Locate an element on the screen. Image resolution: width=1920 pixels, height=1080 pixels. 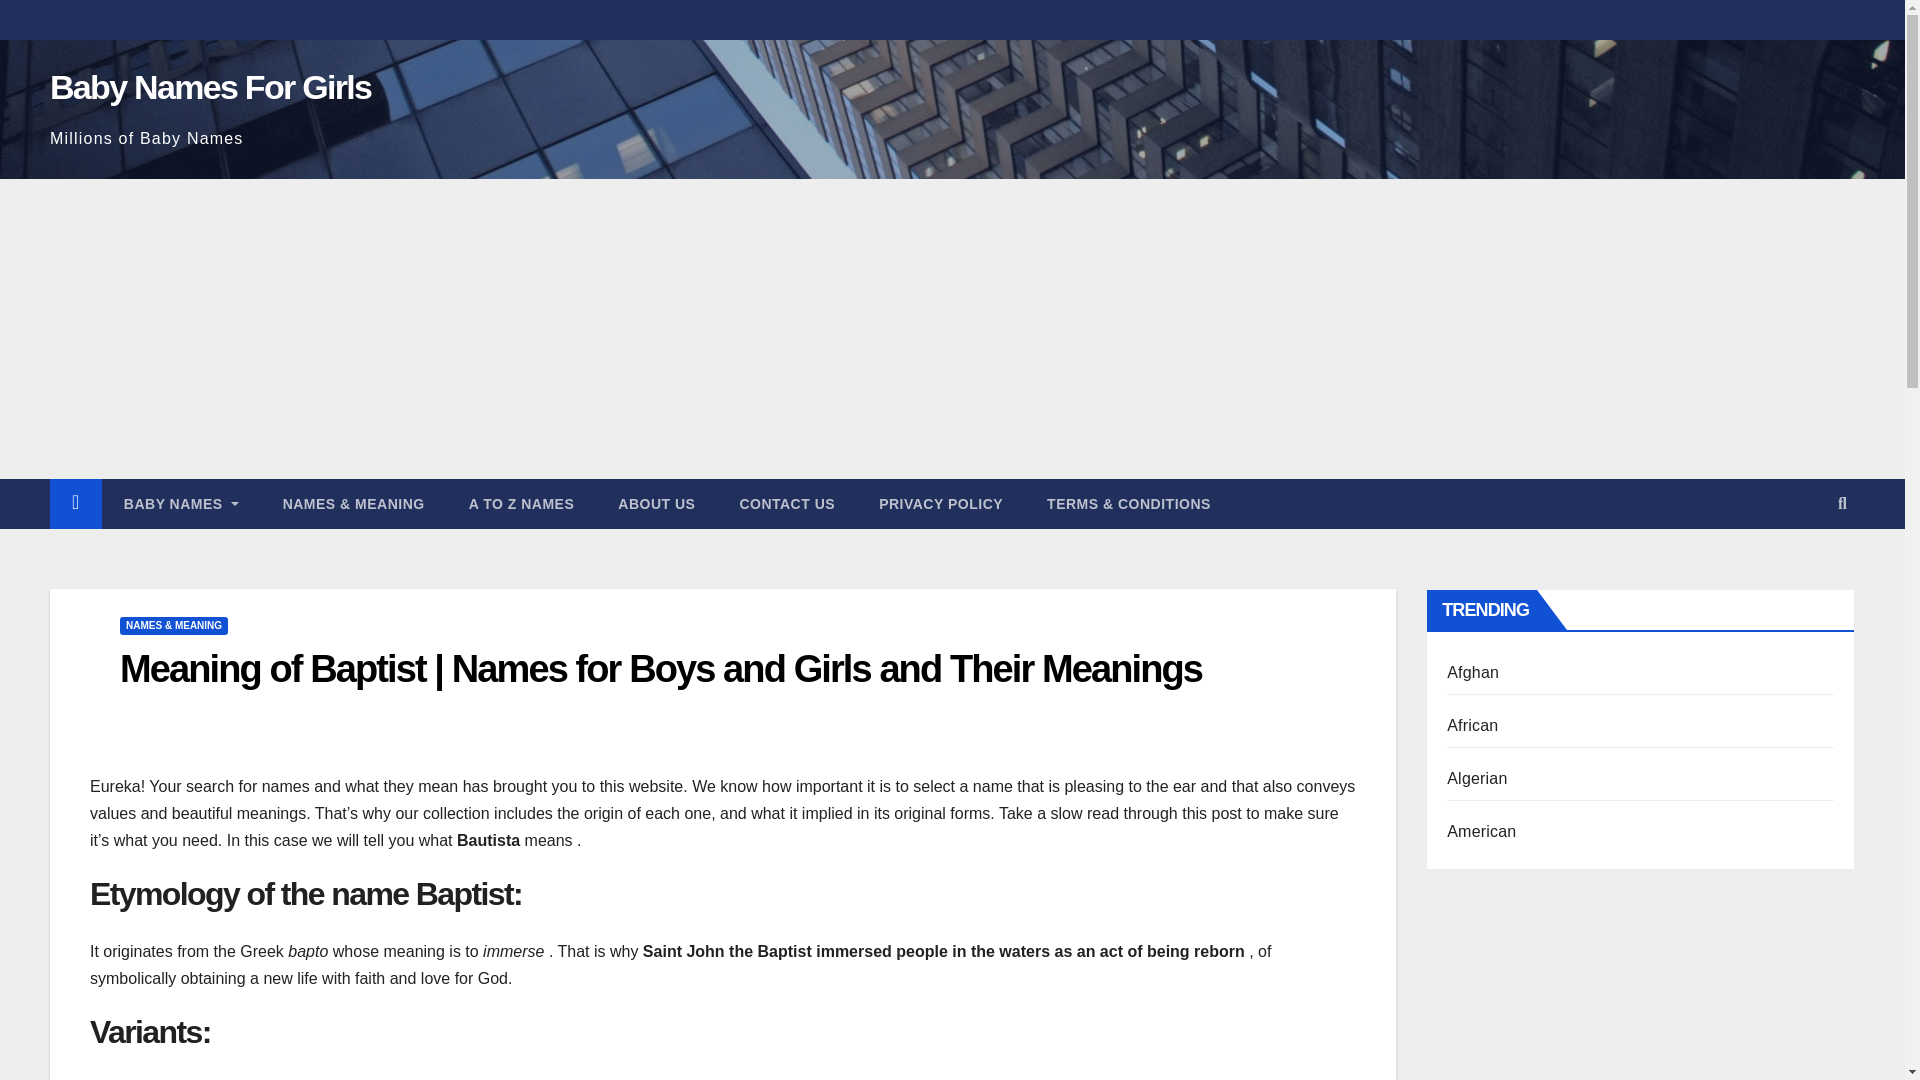
Privacy Policy is located at coordinates (940, 504).